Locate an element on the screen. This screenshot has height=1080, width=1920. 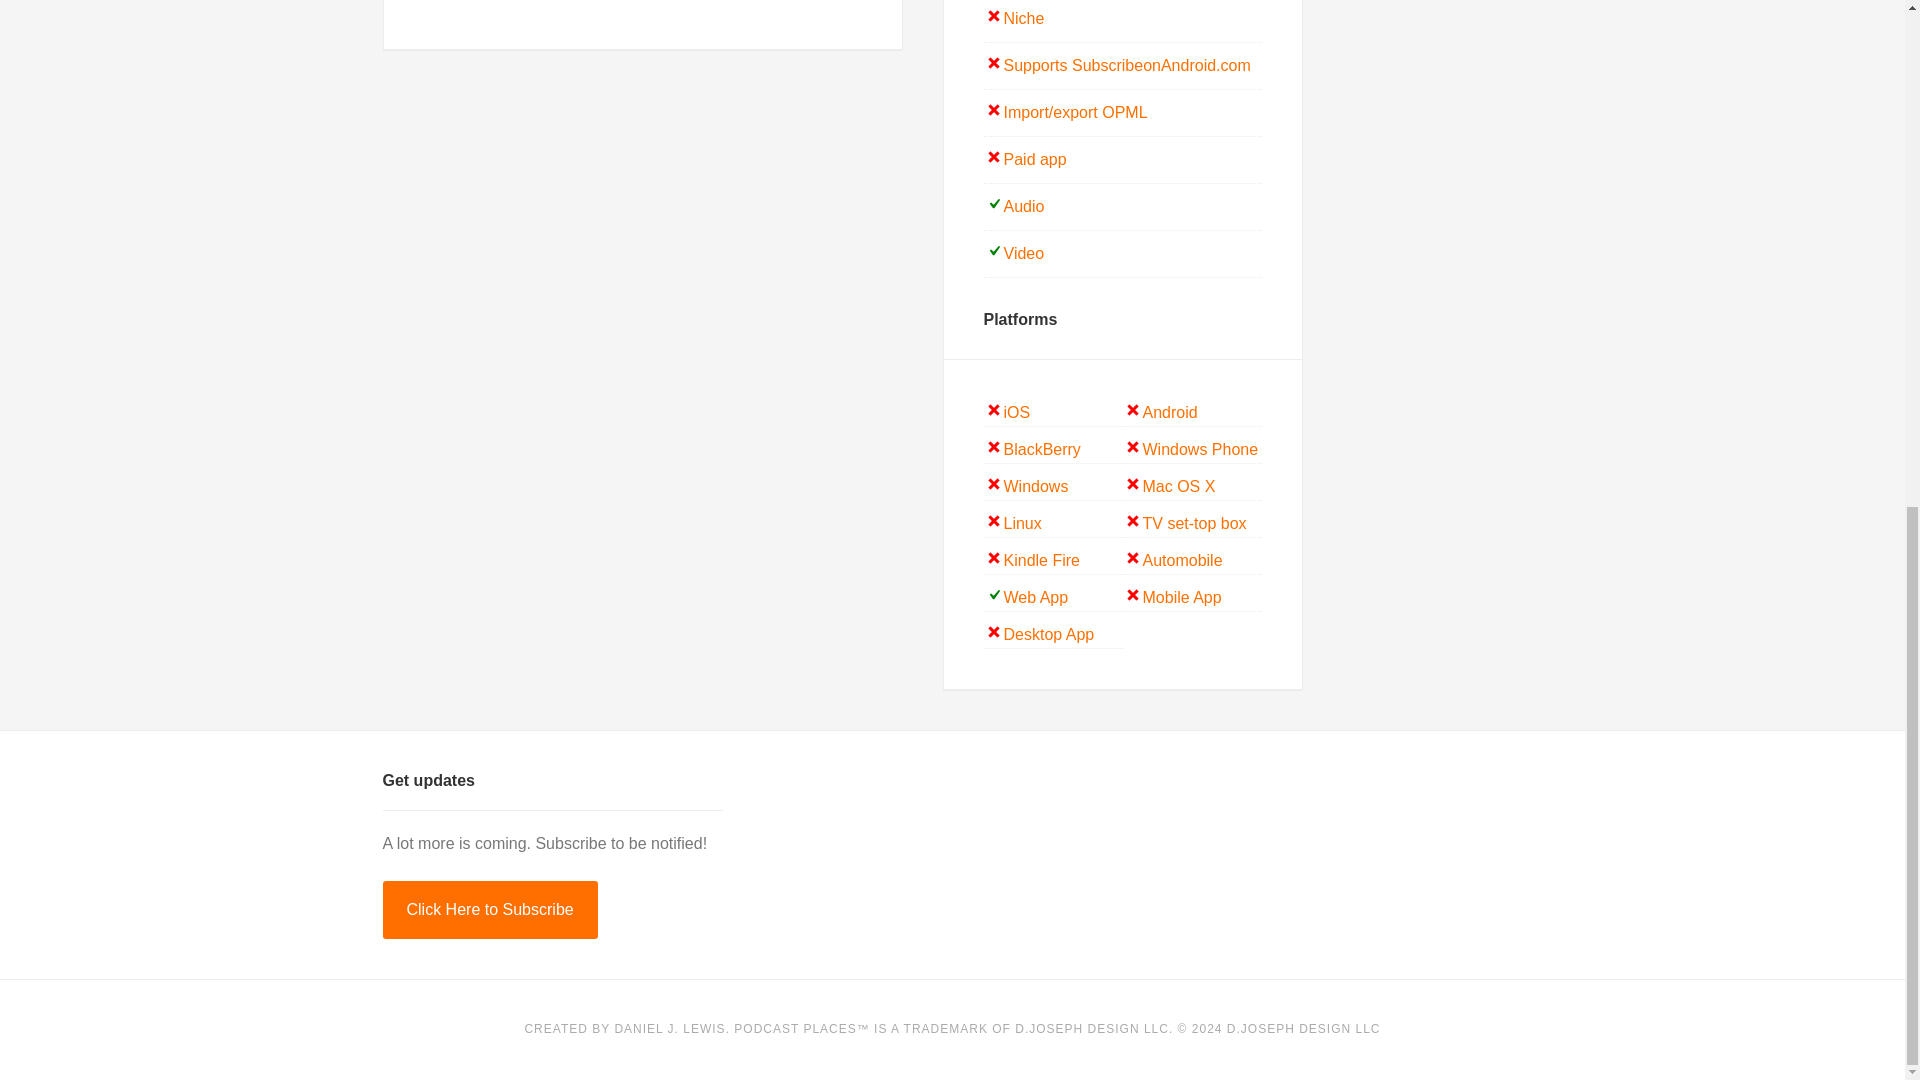
Mac OS X is located at coordinates (1178, 486).